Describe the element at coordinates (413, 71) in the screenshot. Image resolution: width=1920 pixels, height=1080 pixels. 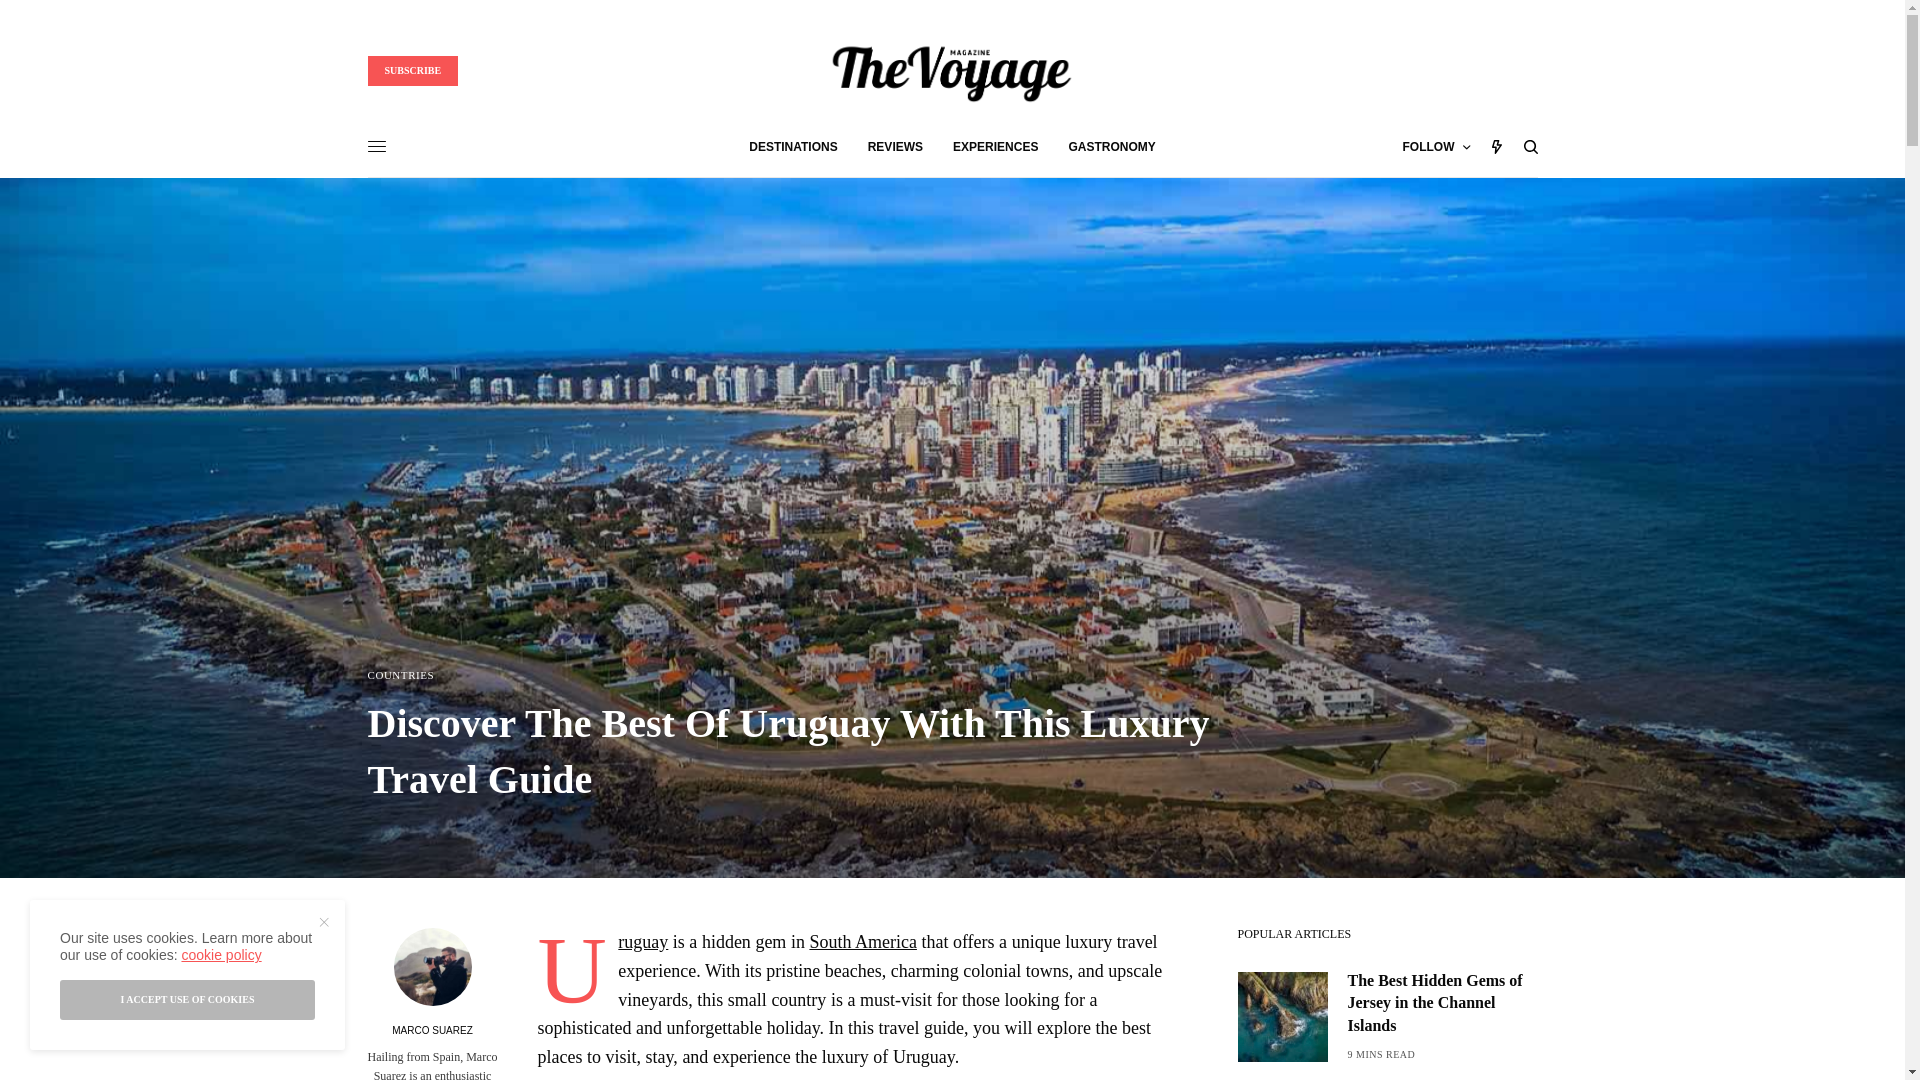
I see `SUBSCRIBE` at that location.